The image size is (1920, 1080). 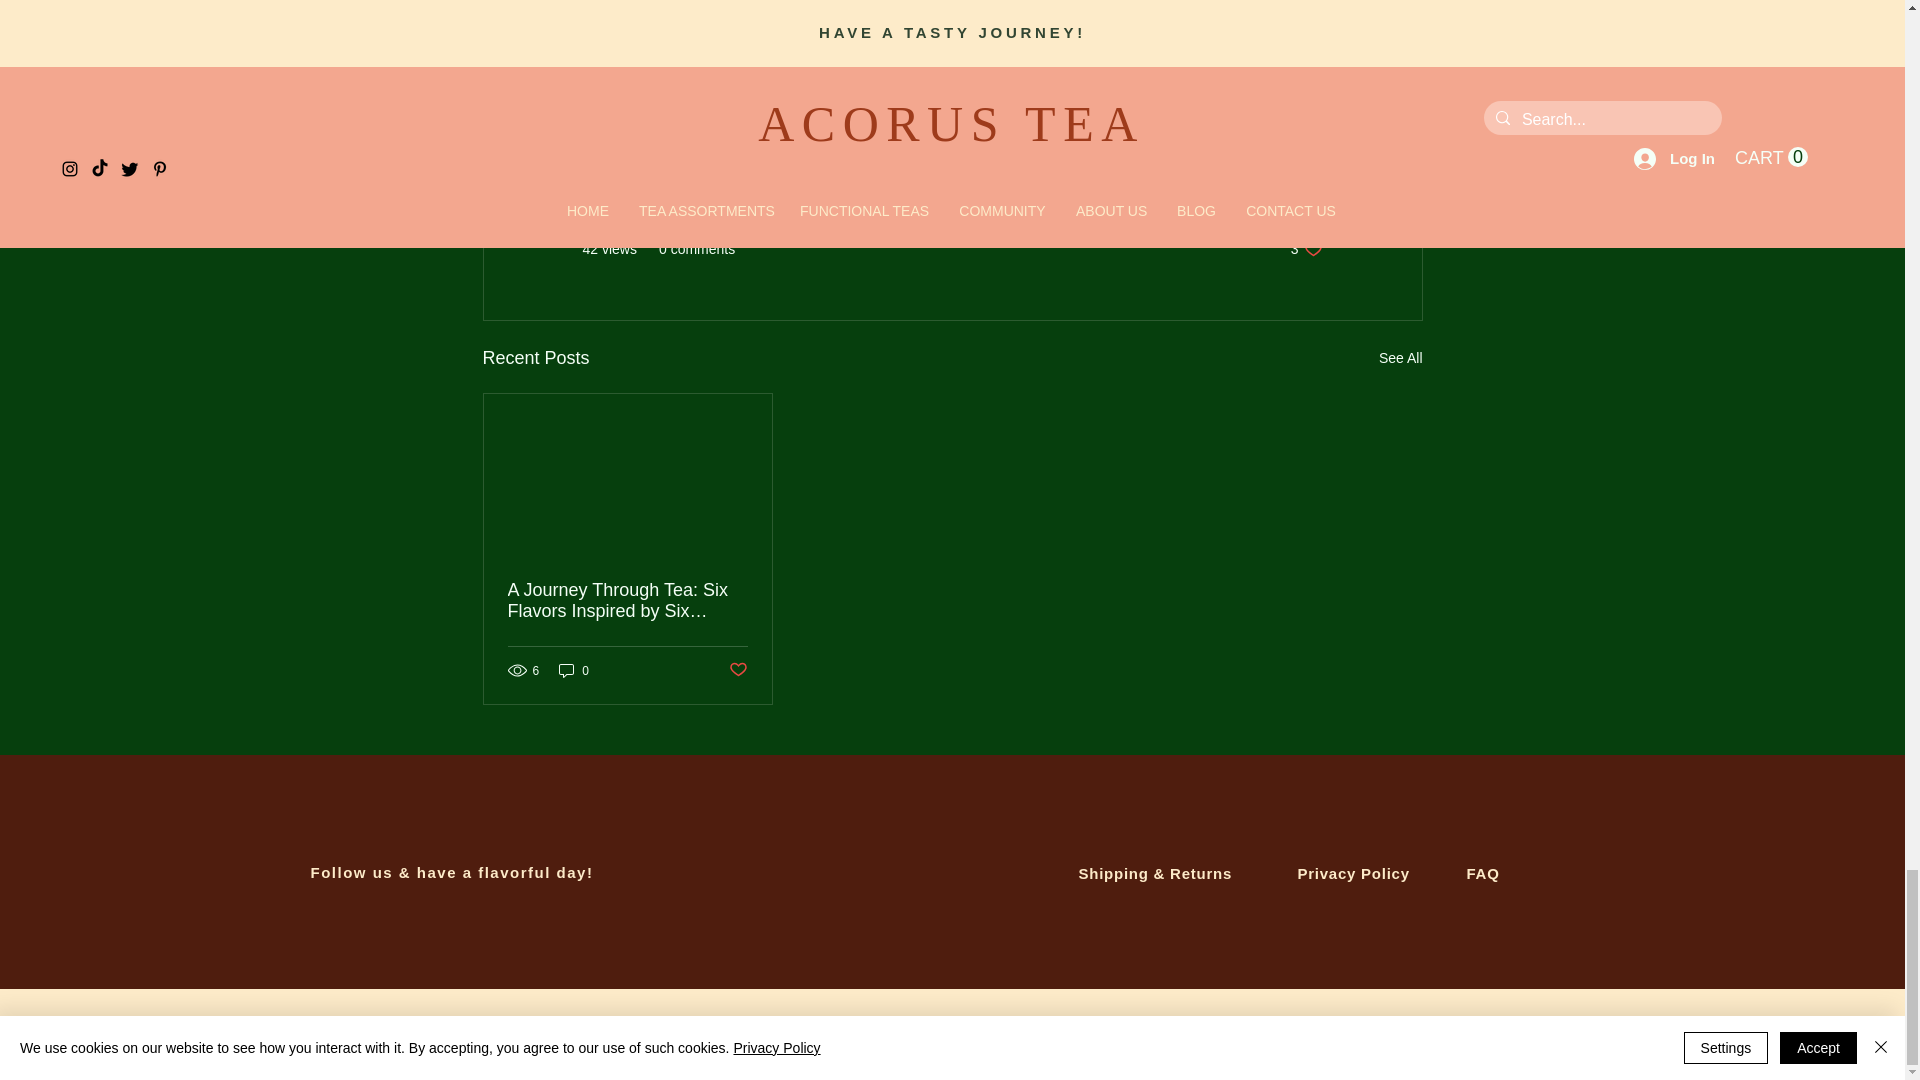 I want to click on FAQ, so click(x=1482, y=874).